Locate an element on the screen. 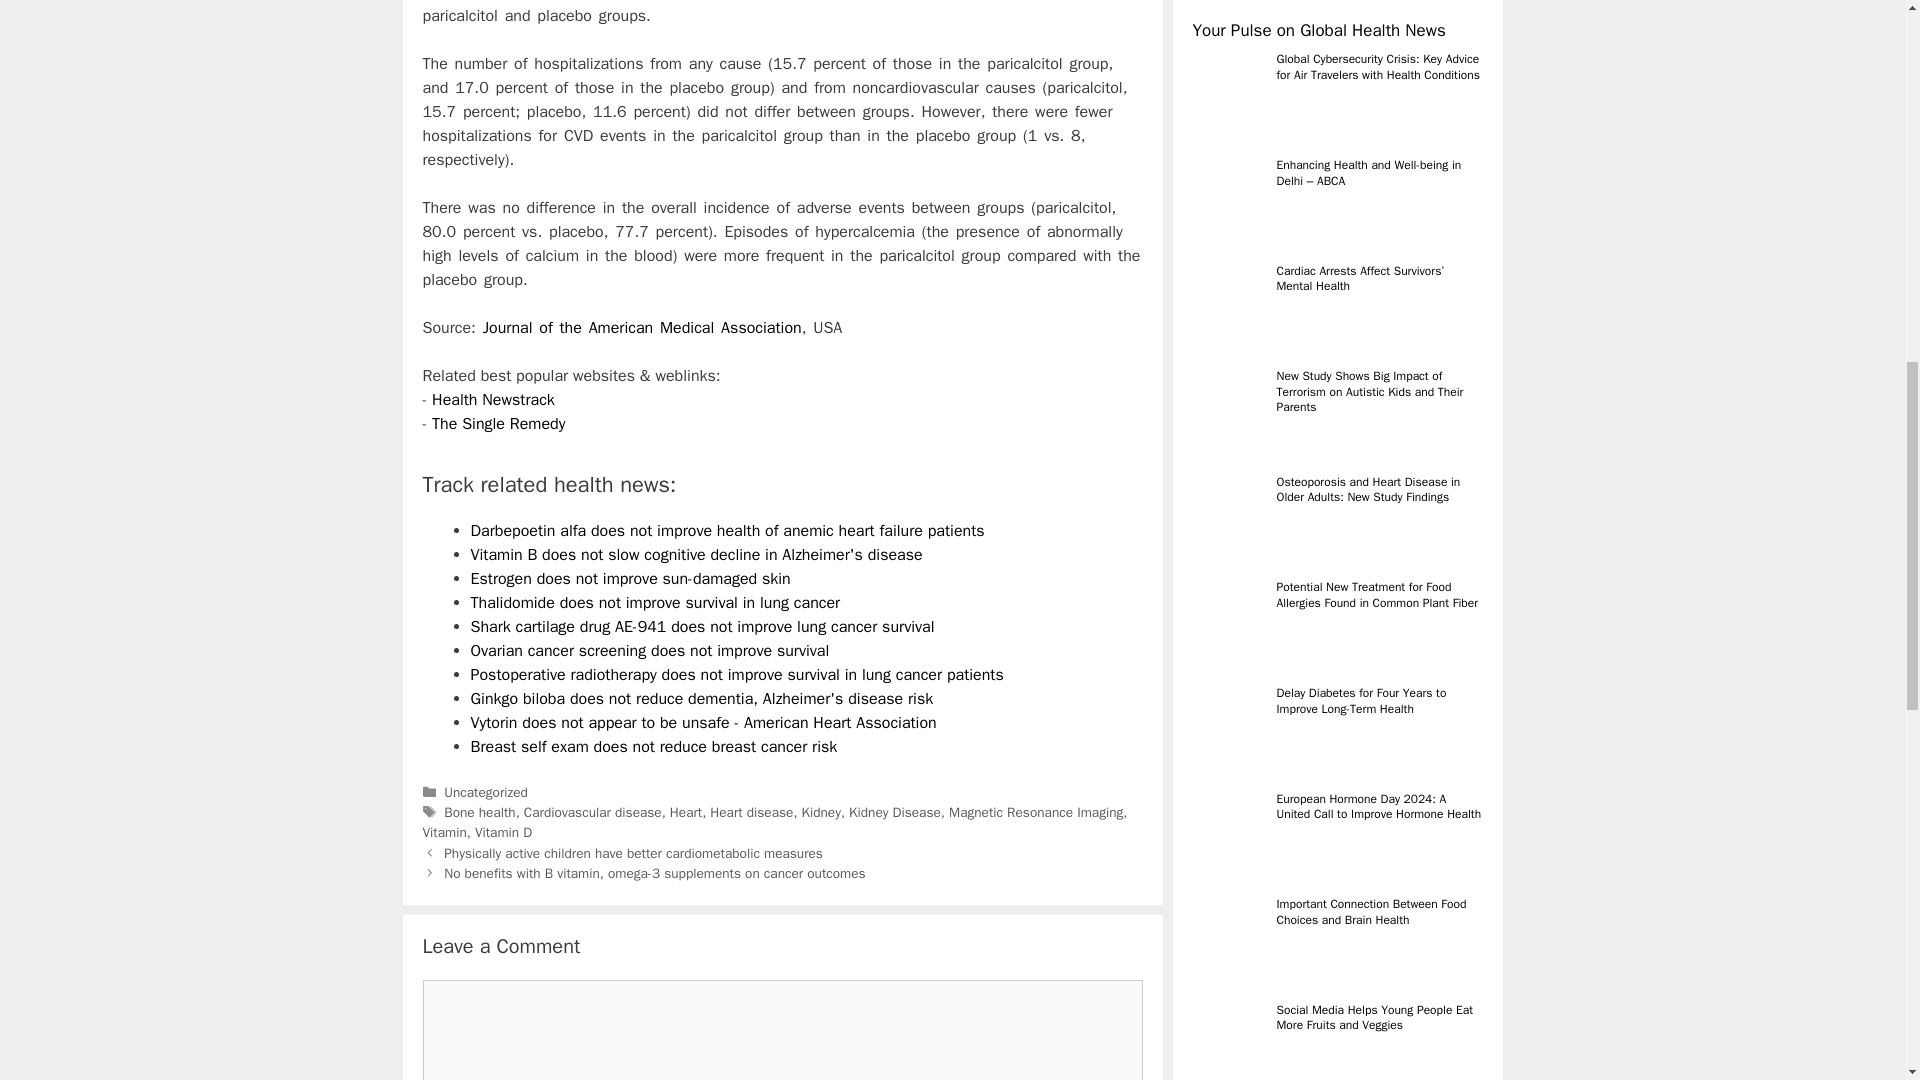 The width and height of the screenshot is (1920, 1080). The Single Remedy is located at coordinates (498, 424).